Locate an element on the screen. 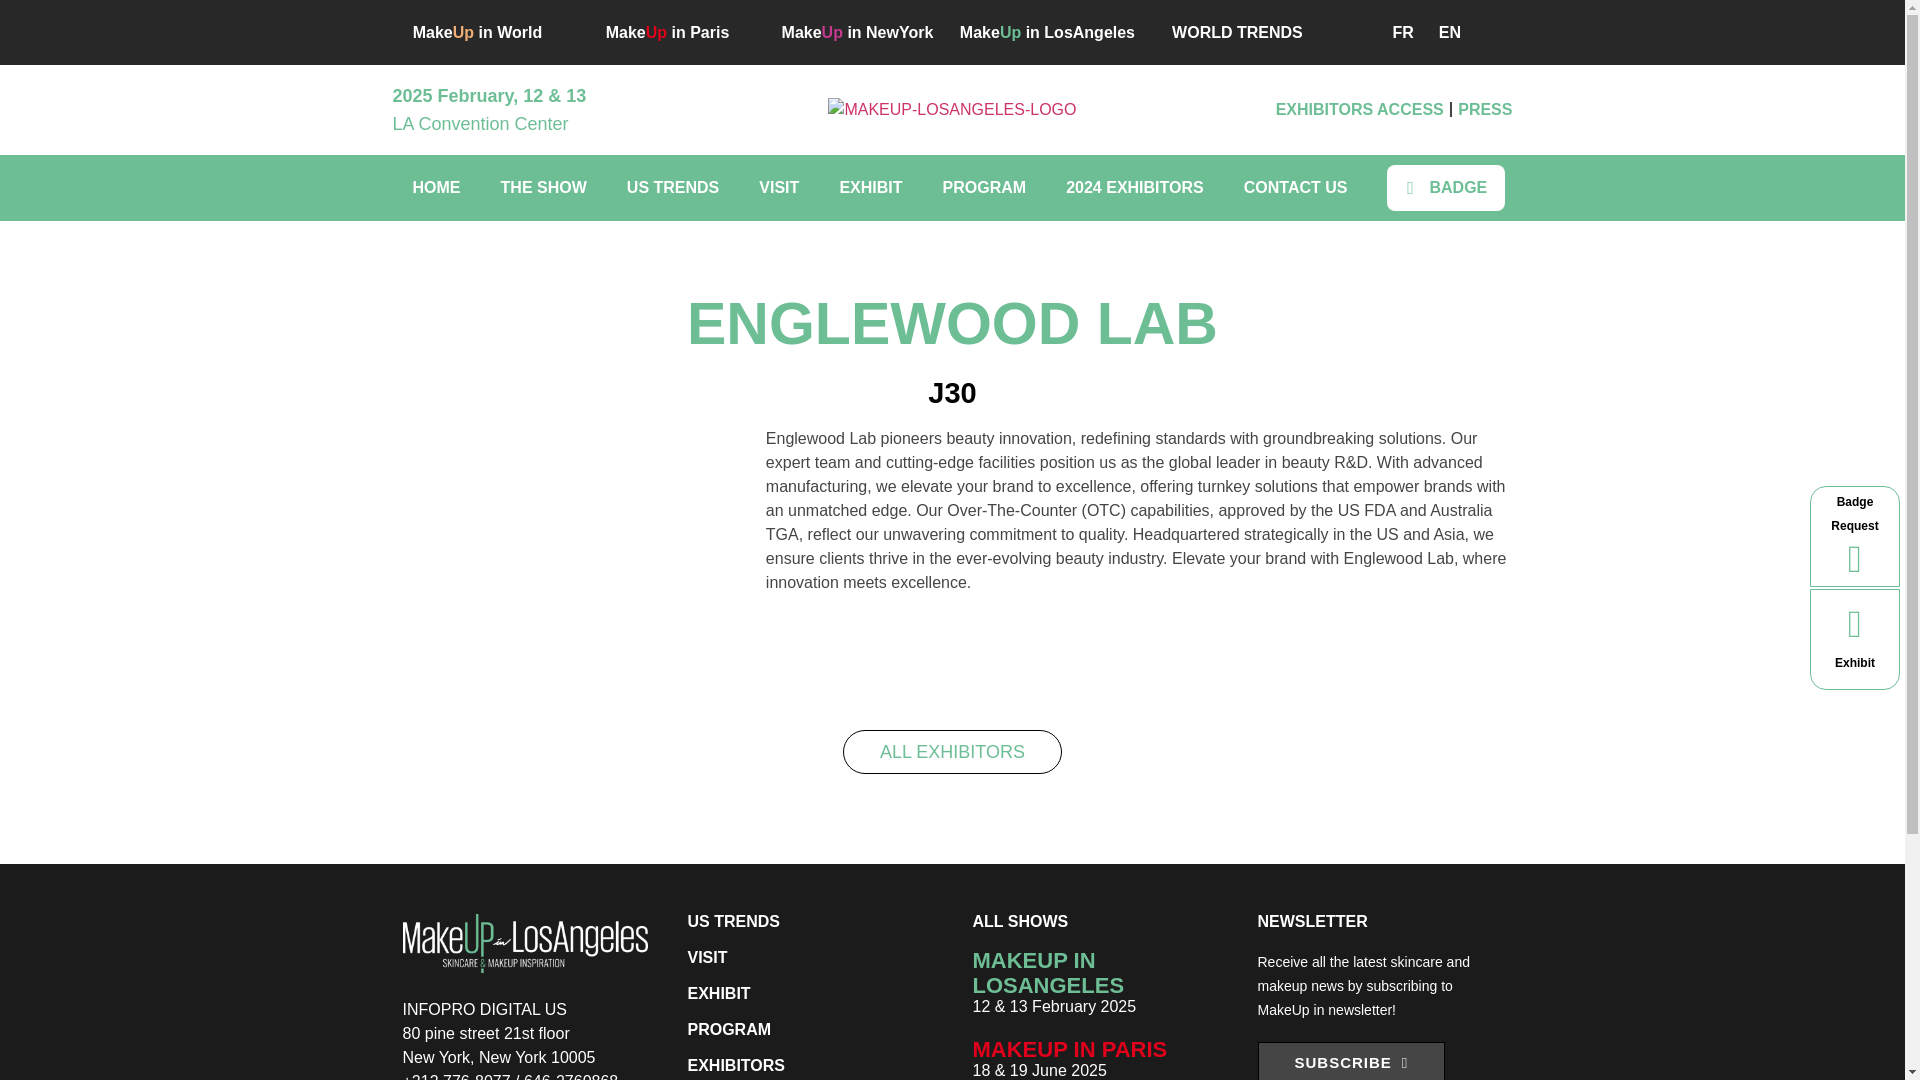  THE SHOW is located at coordinates (544, 188).